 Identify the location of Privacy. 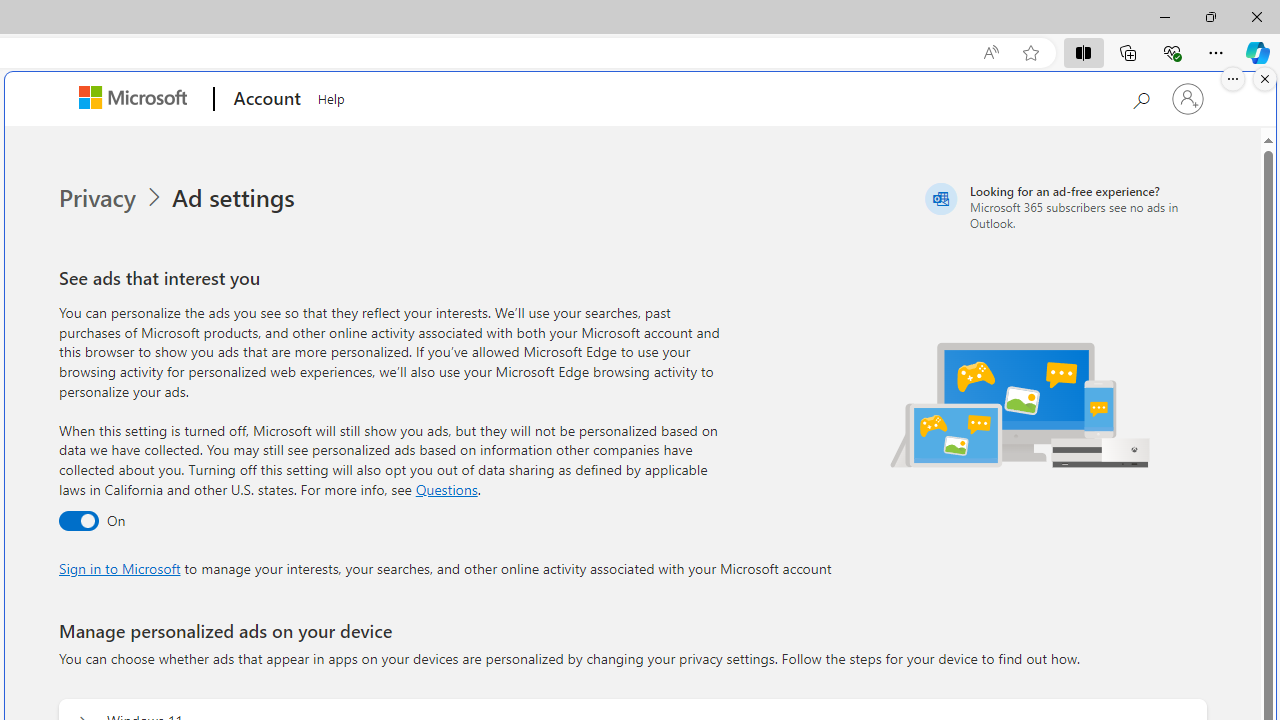
(112, 198).